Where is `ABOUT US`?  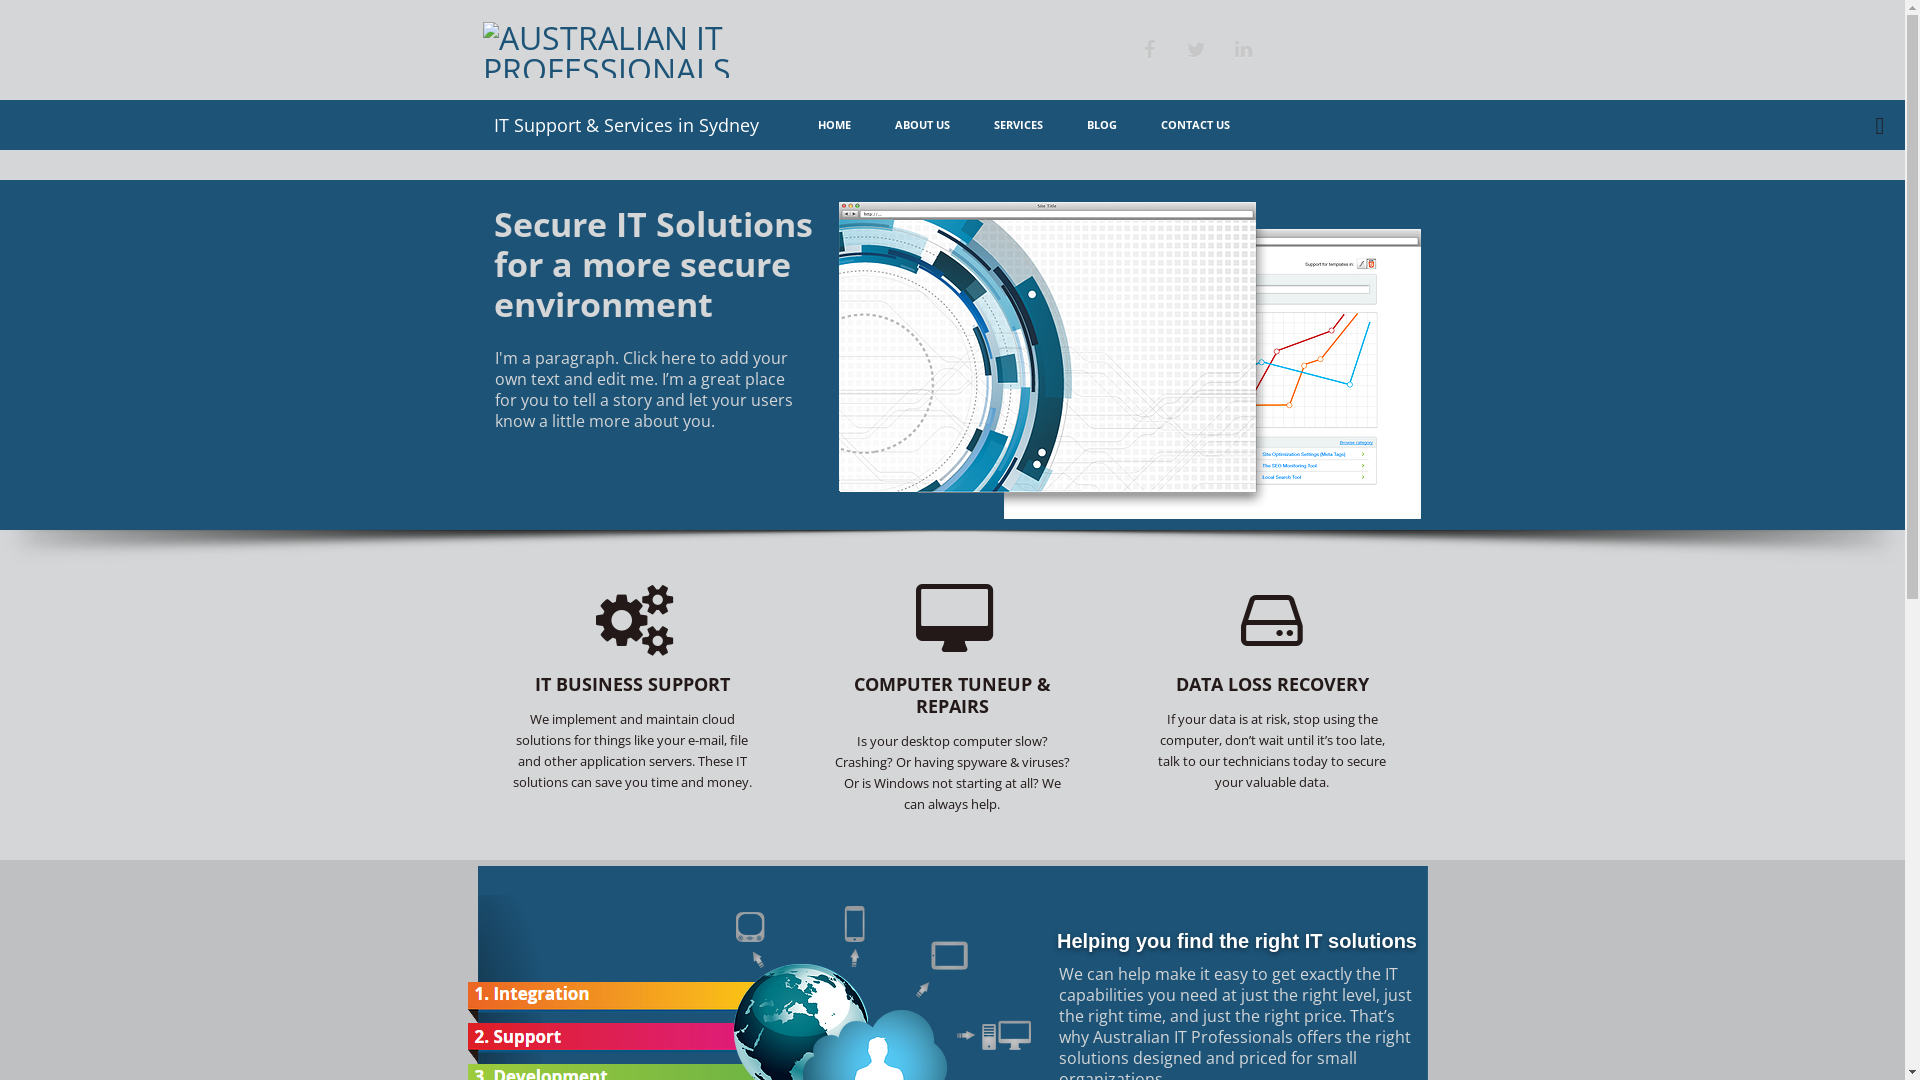
ABOUT US is located at coordinates (922, 125).